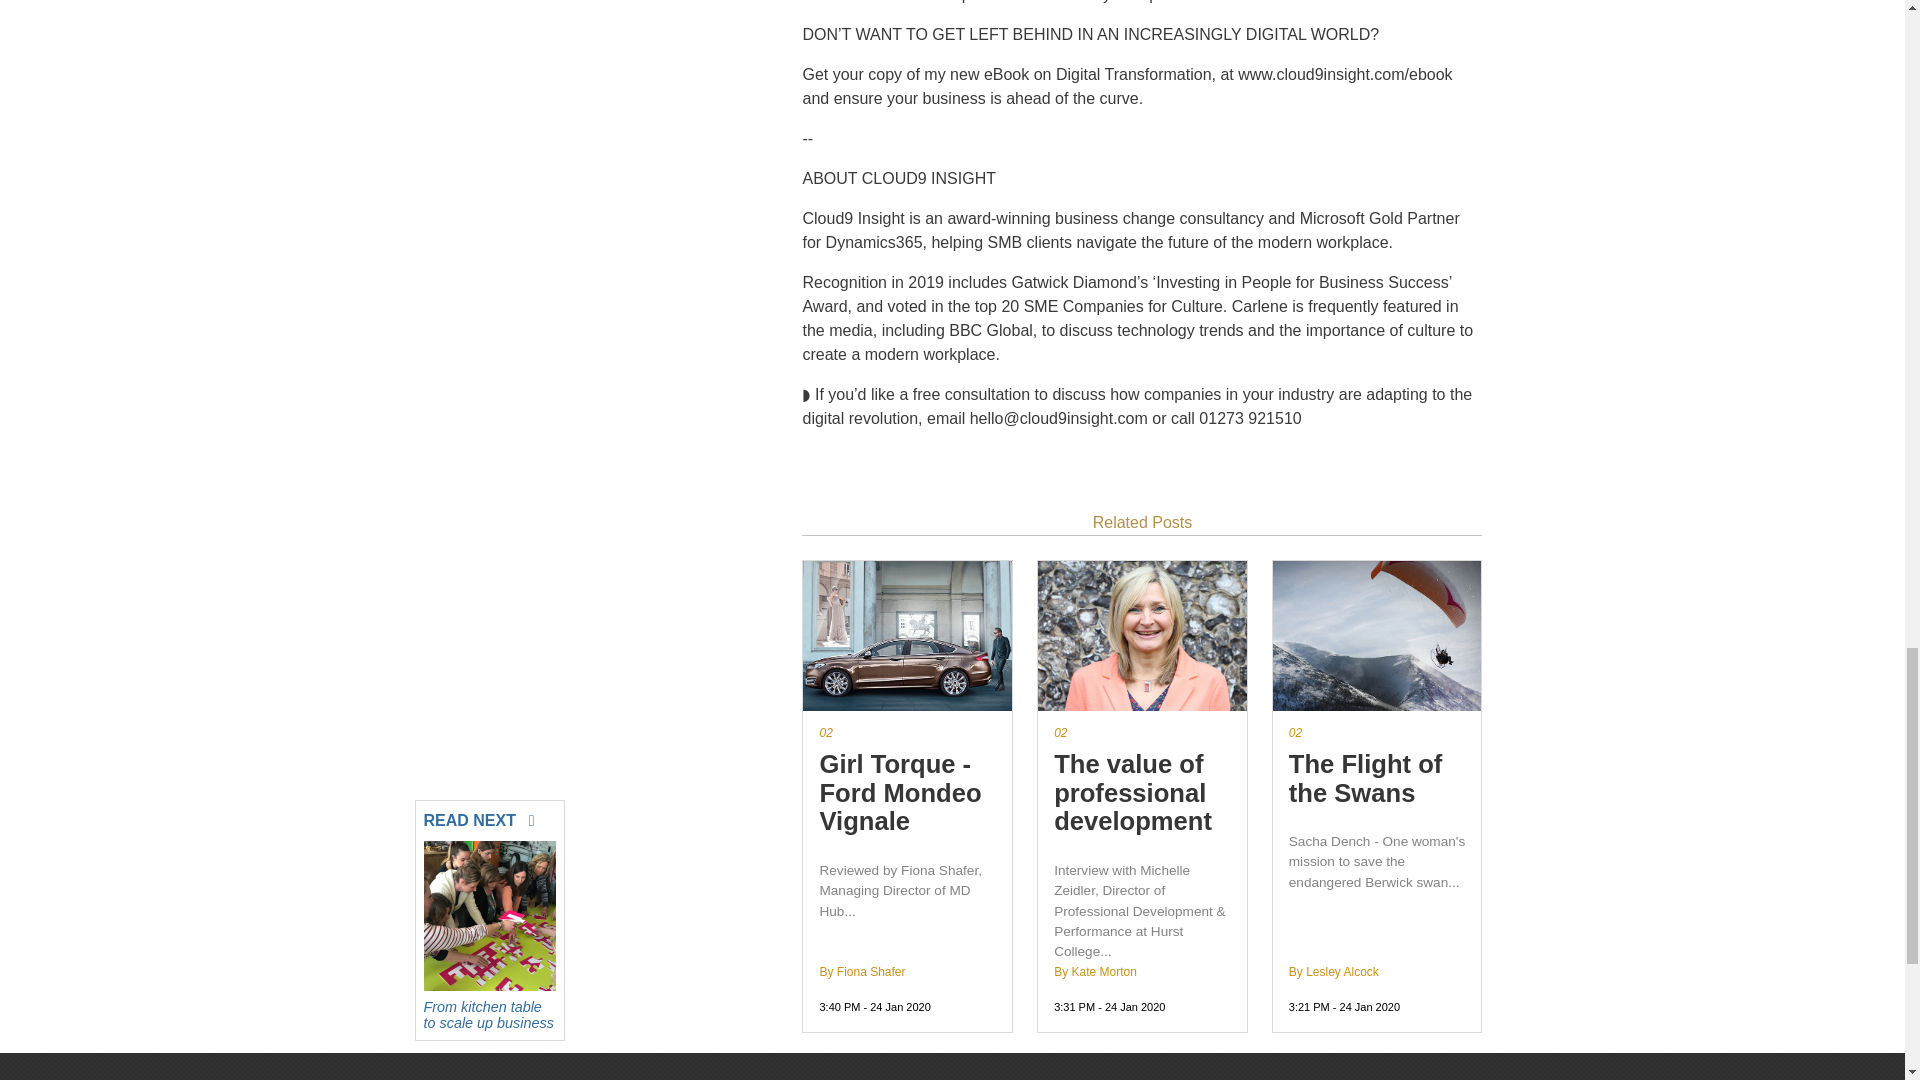 Image resolution: width=1920 pixels, height=1080 pixels. Describe the element at coordinates (490, 816) in the screenshot. I see `READ NEXT` at that location.